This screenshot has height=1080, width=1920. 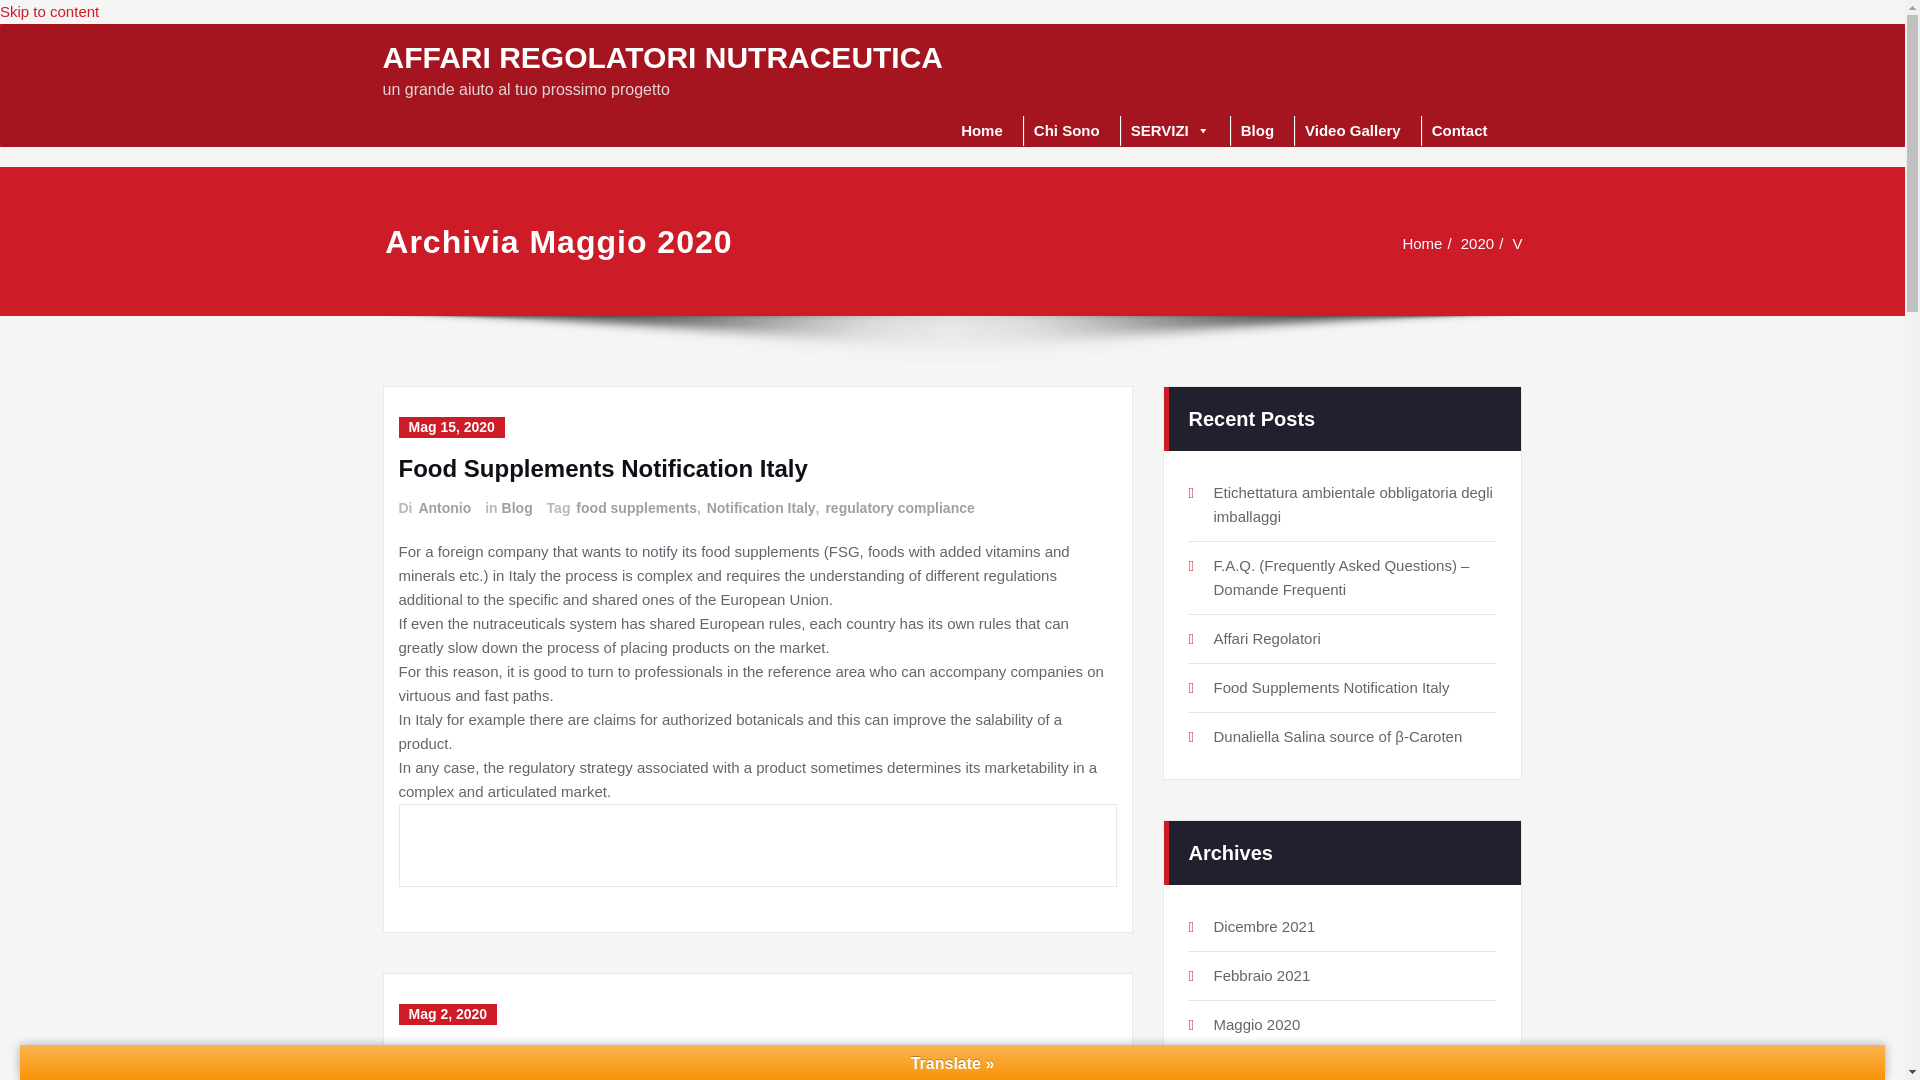 What do you see at coordinates (1257, 130) in the screenshot?
I see `Blog` at bounding box center [1257, 130].